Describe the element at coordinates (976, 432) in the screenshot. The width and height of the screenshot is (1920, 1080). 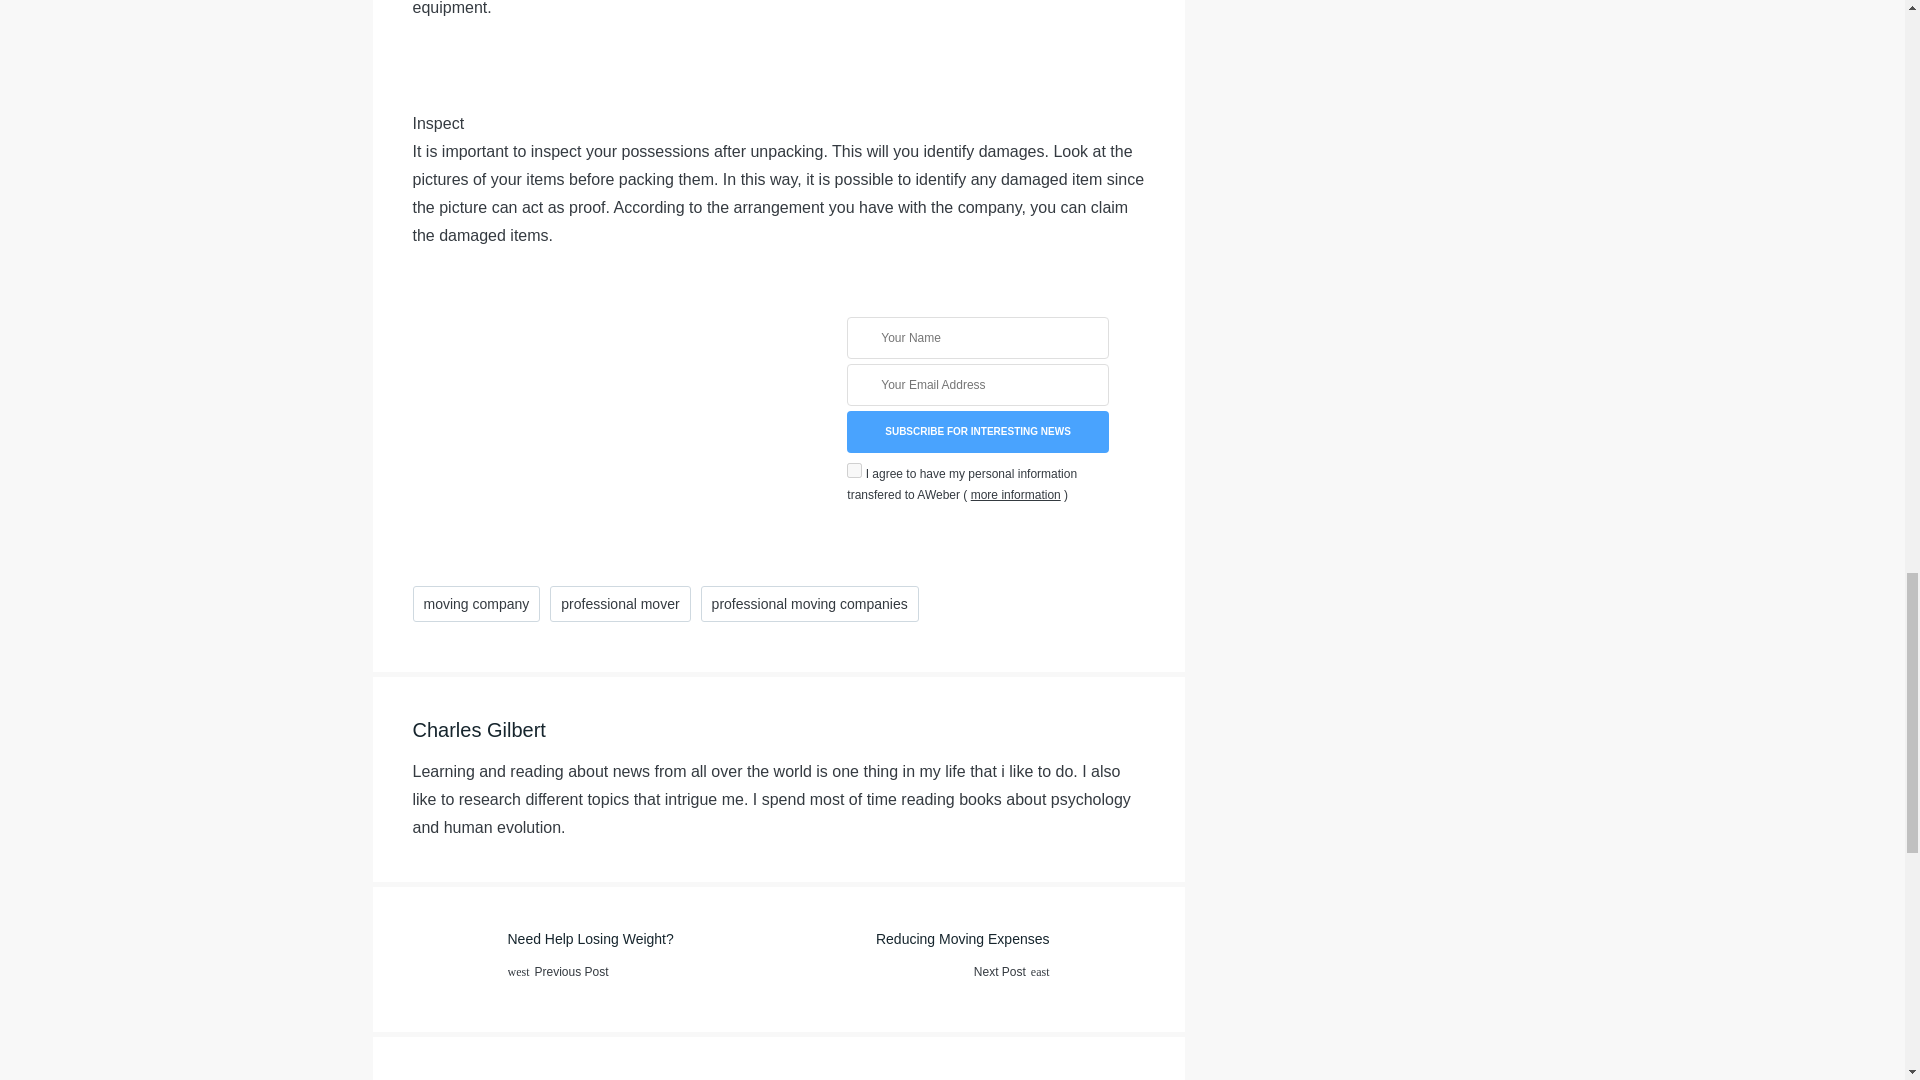
I see `Subscribe for interesting News` at that location.